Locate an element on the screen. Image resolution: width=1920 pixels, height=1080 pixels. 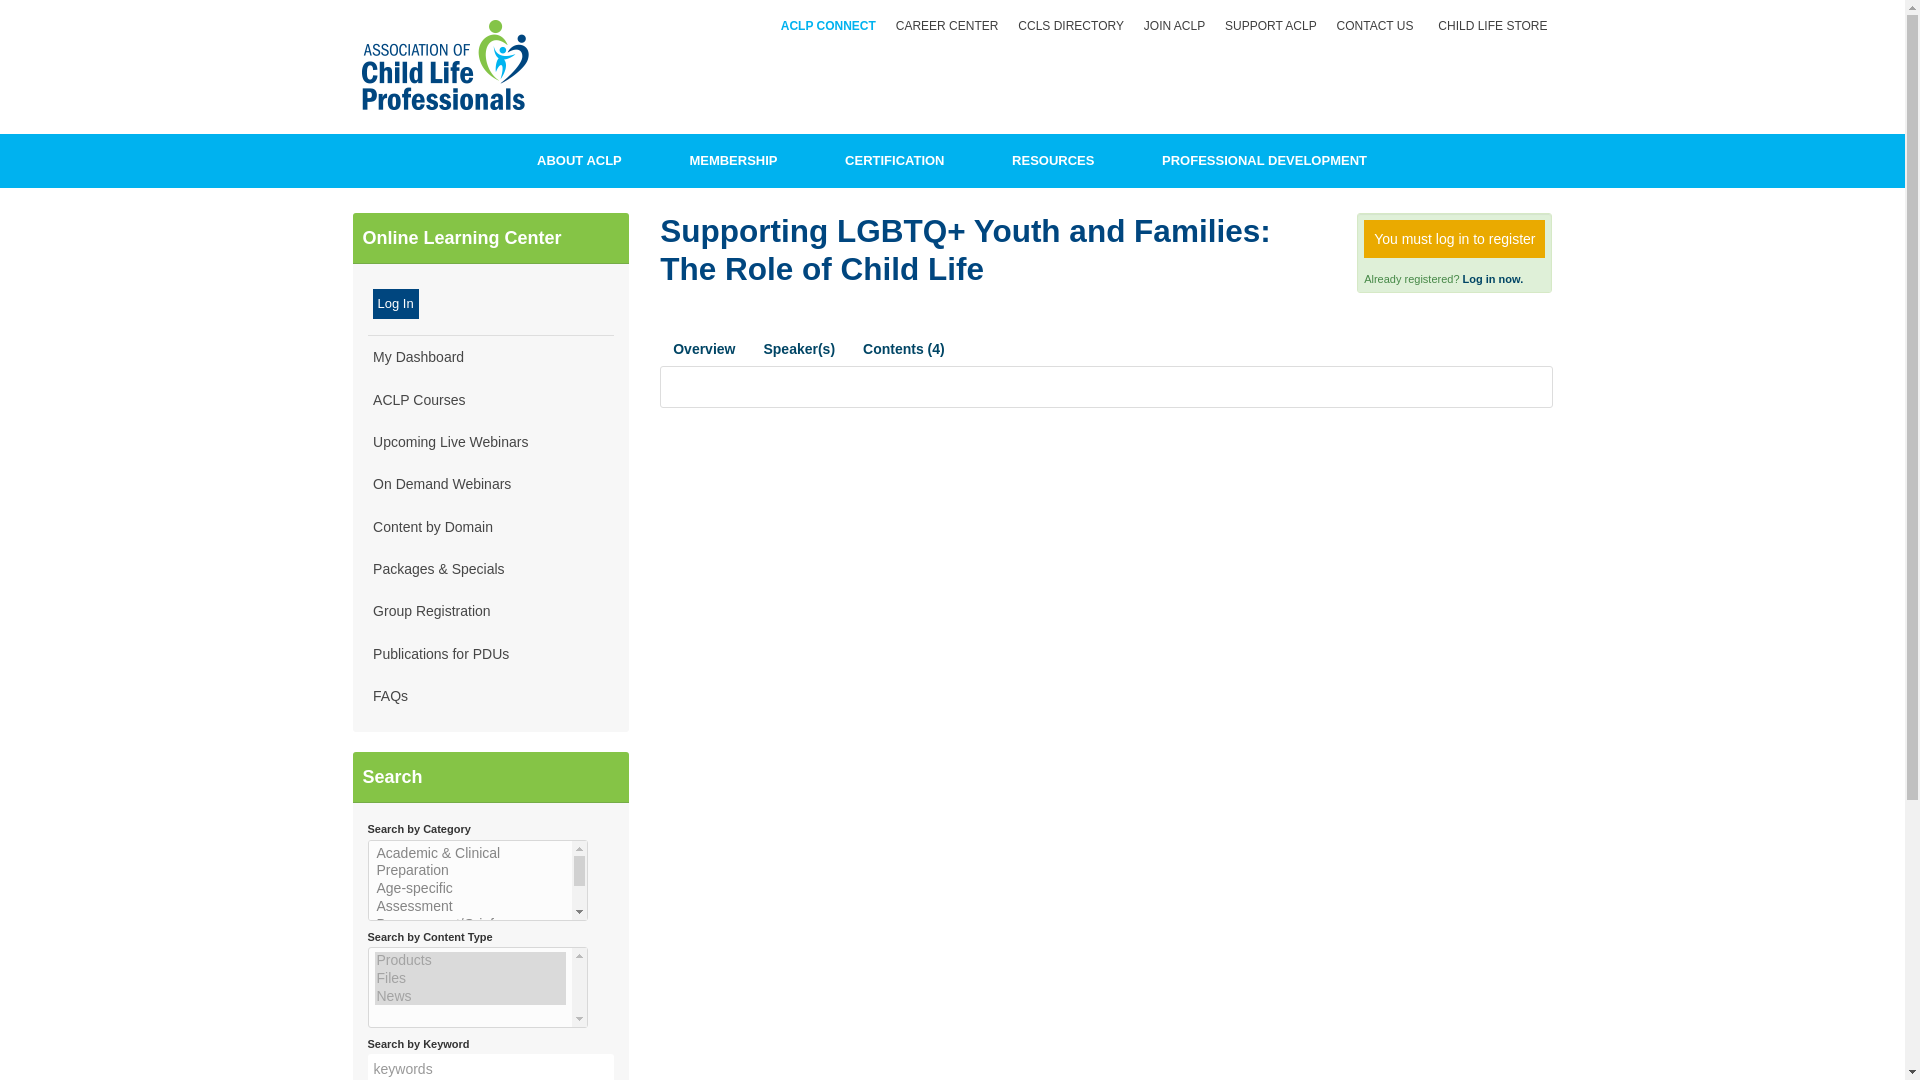
JOIN ACLP is located at coordinates (1172, 26).